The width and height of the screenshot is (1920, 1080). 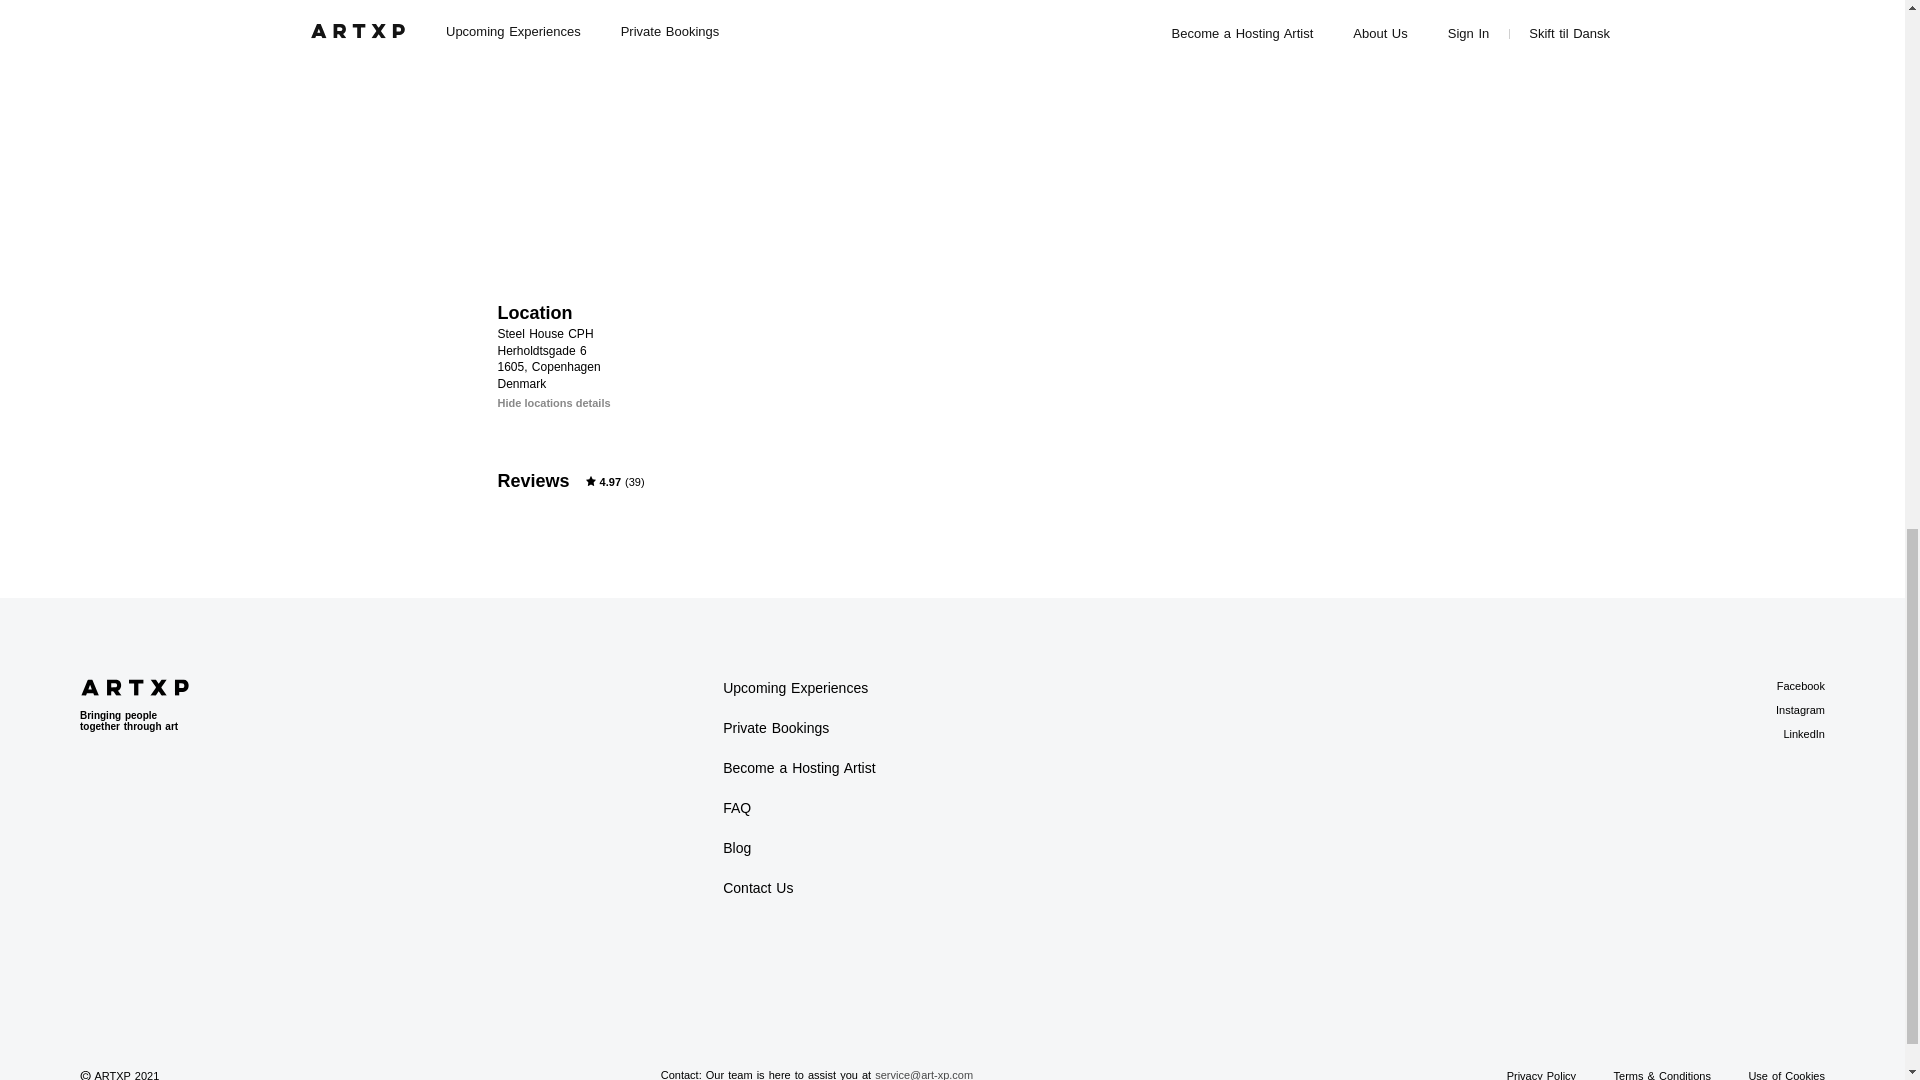 What do you see at coordinates (799, 768) in the screenshot?
I see `Become a Hosting Artist` at bounding box center [799, 768].